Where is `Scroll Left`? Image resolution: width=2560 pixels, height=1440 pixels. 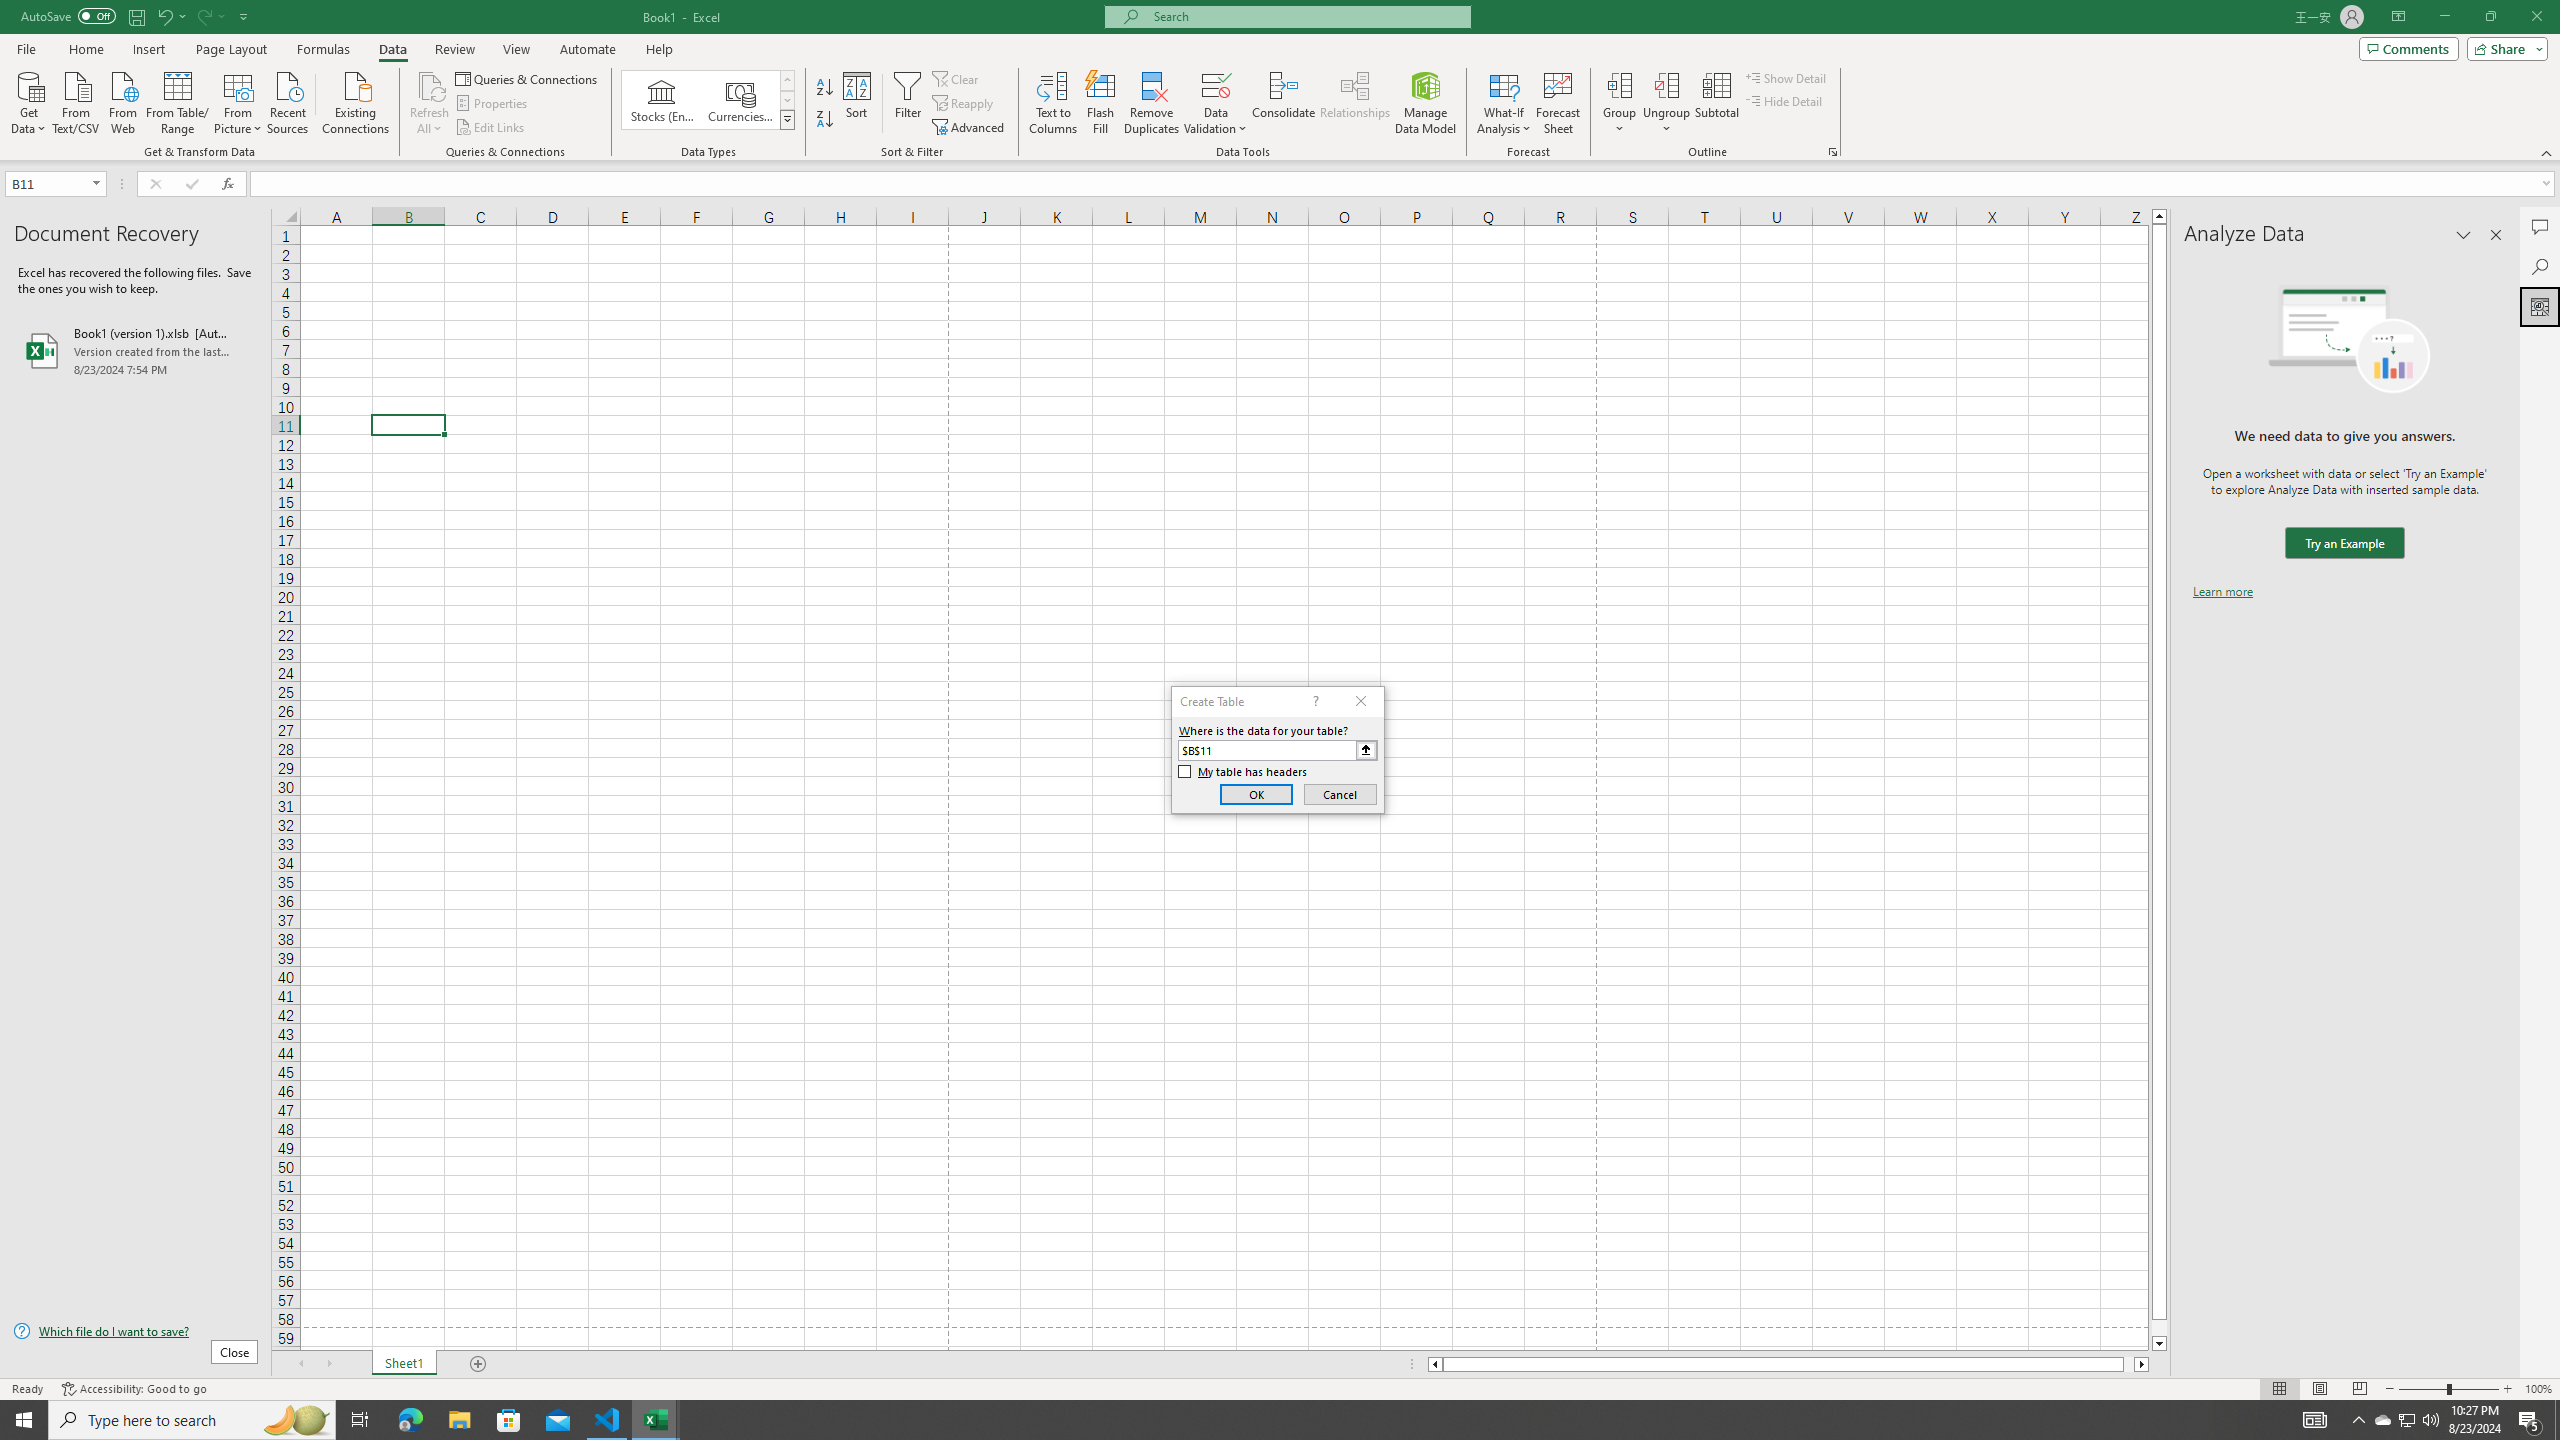 Scroll Left is located at coordinates (300, 1364).